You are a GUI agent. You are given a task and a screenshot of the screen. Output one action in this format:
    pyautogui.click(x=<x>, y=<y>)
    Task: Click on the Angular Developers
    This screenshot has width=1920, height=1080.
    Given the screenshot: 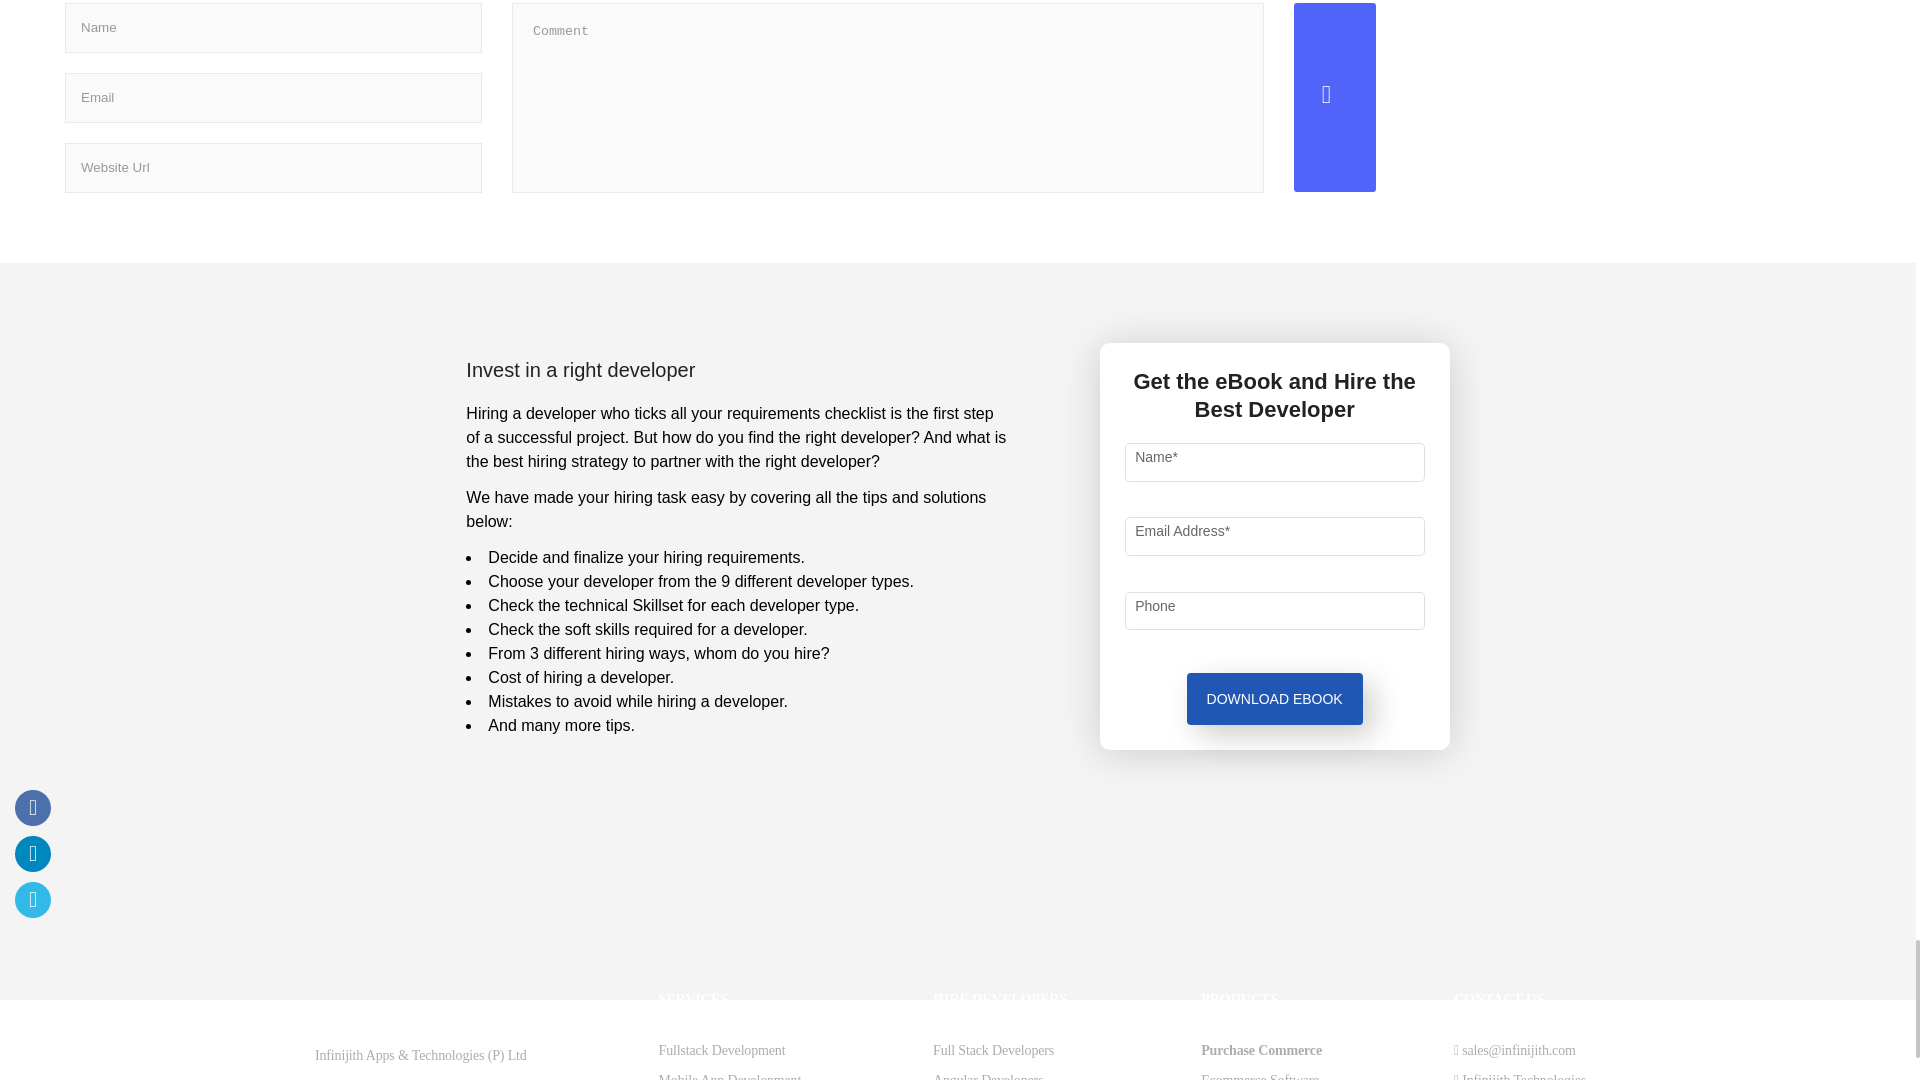 What is the action you would take?
    pyautogui.click(x=988, y=1076)
    